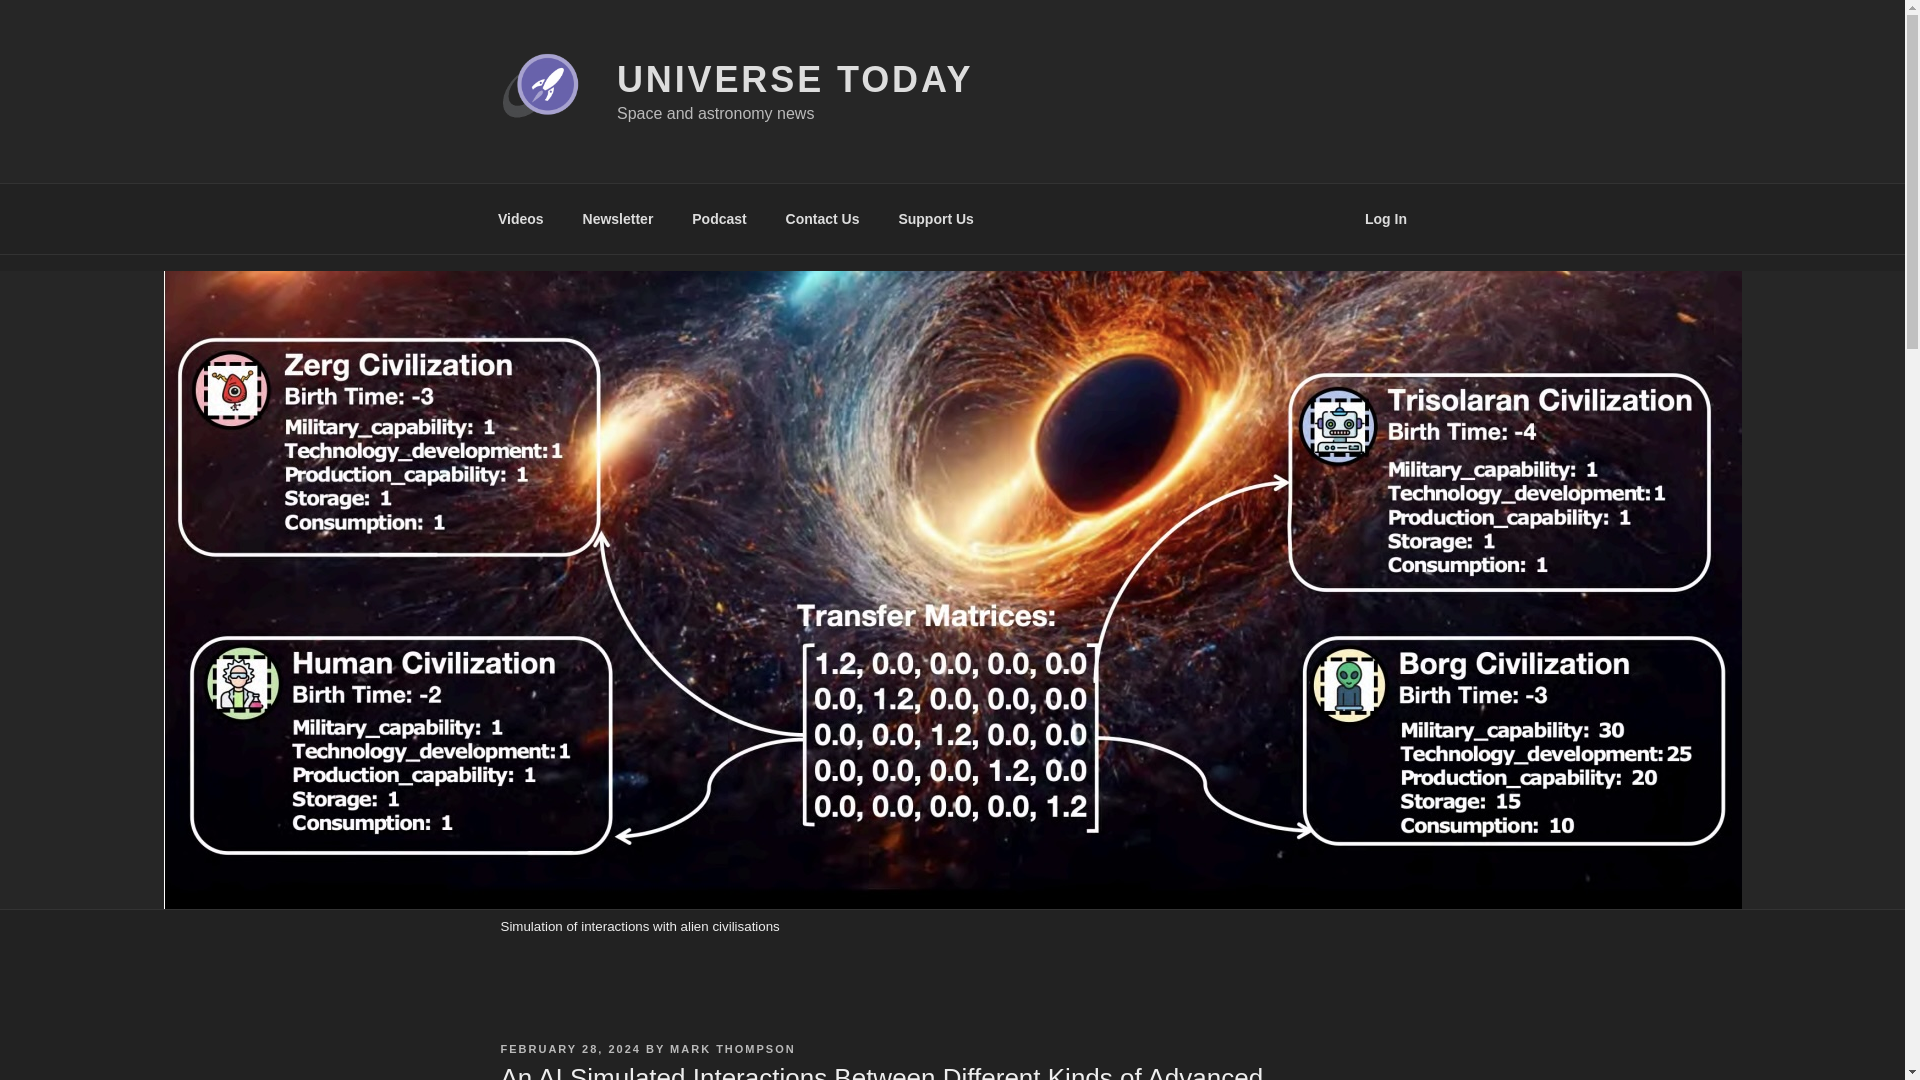  What do you see at coordinates (733, 1049) in the screenshot?
I see `MARK THOMPSON` at bounding box center [733, 1049].